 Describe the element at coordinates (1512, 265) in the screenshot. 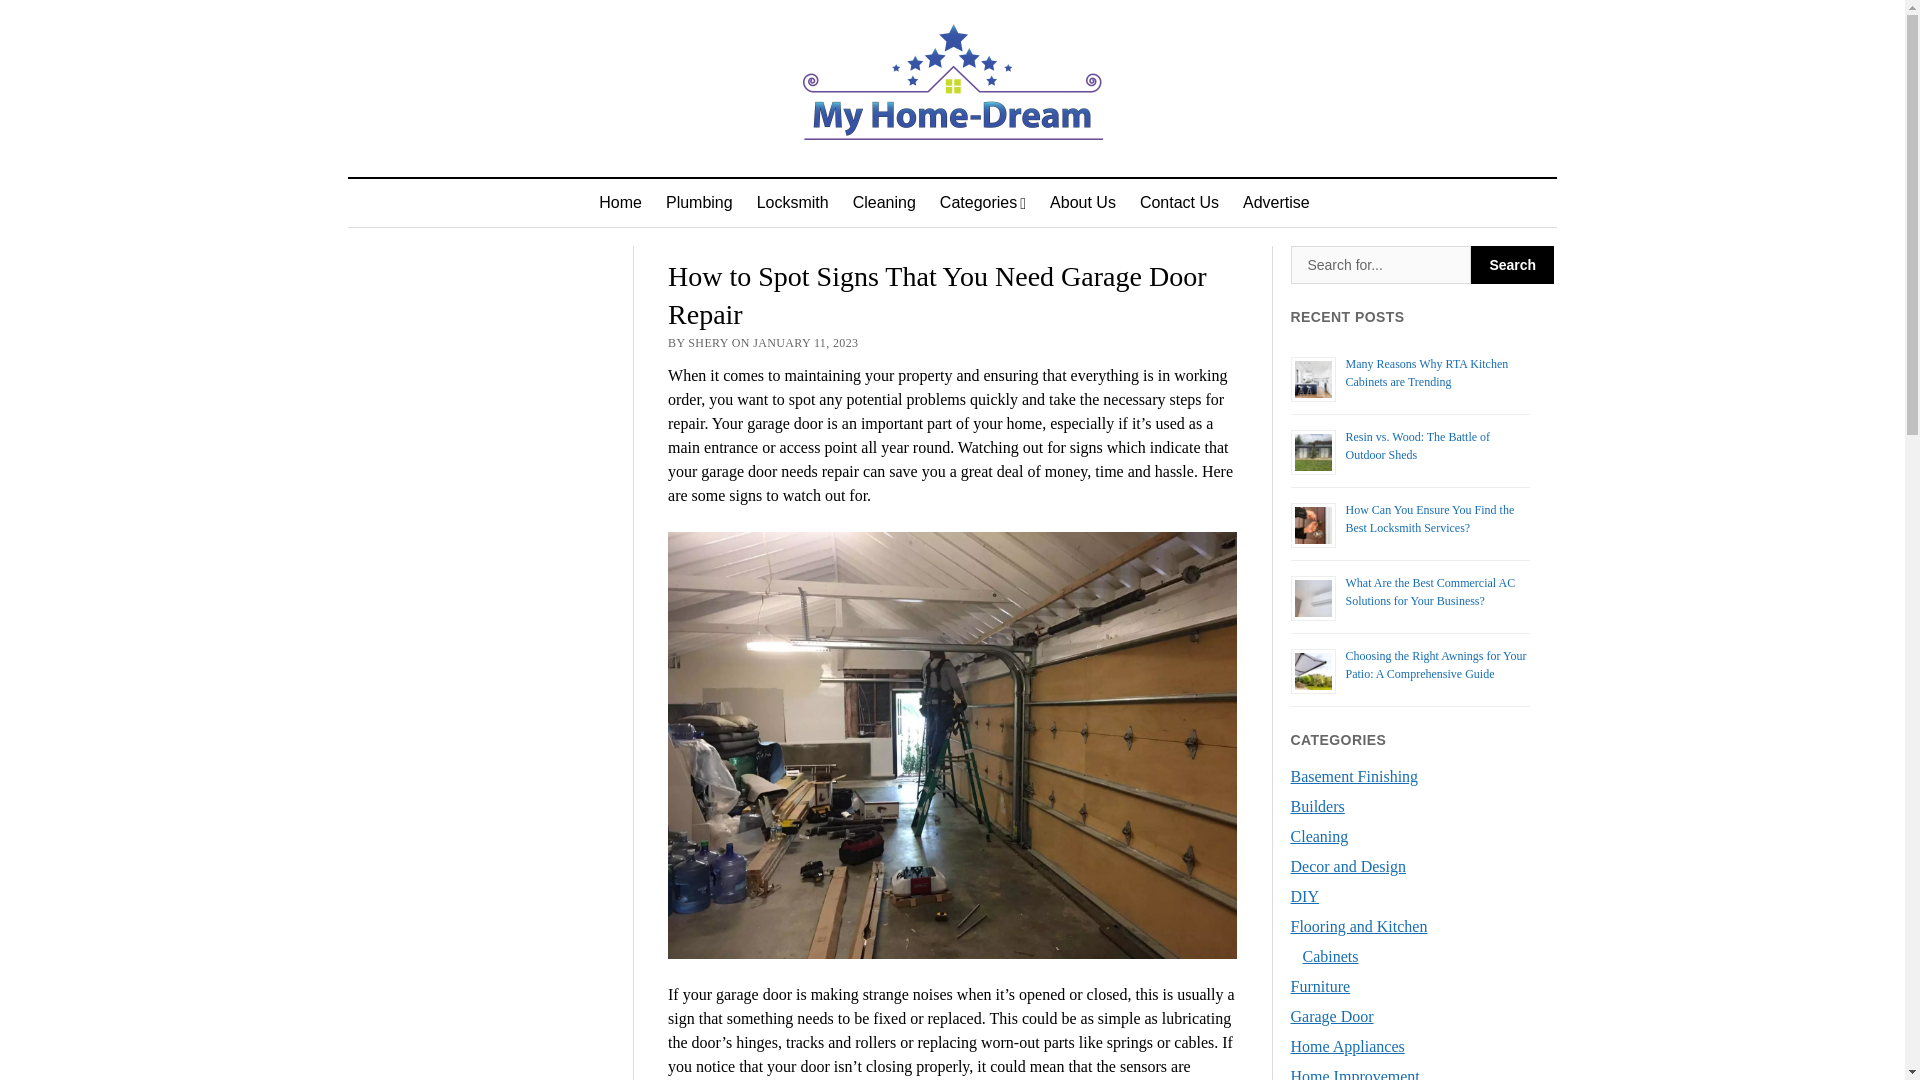

I see `Search` at that location.